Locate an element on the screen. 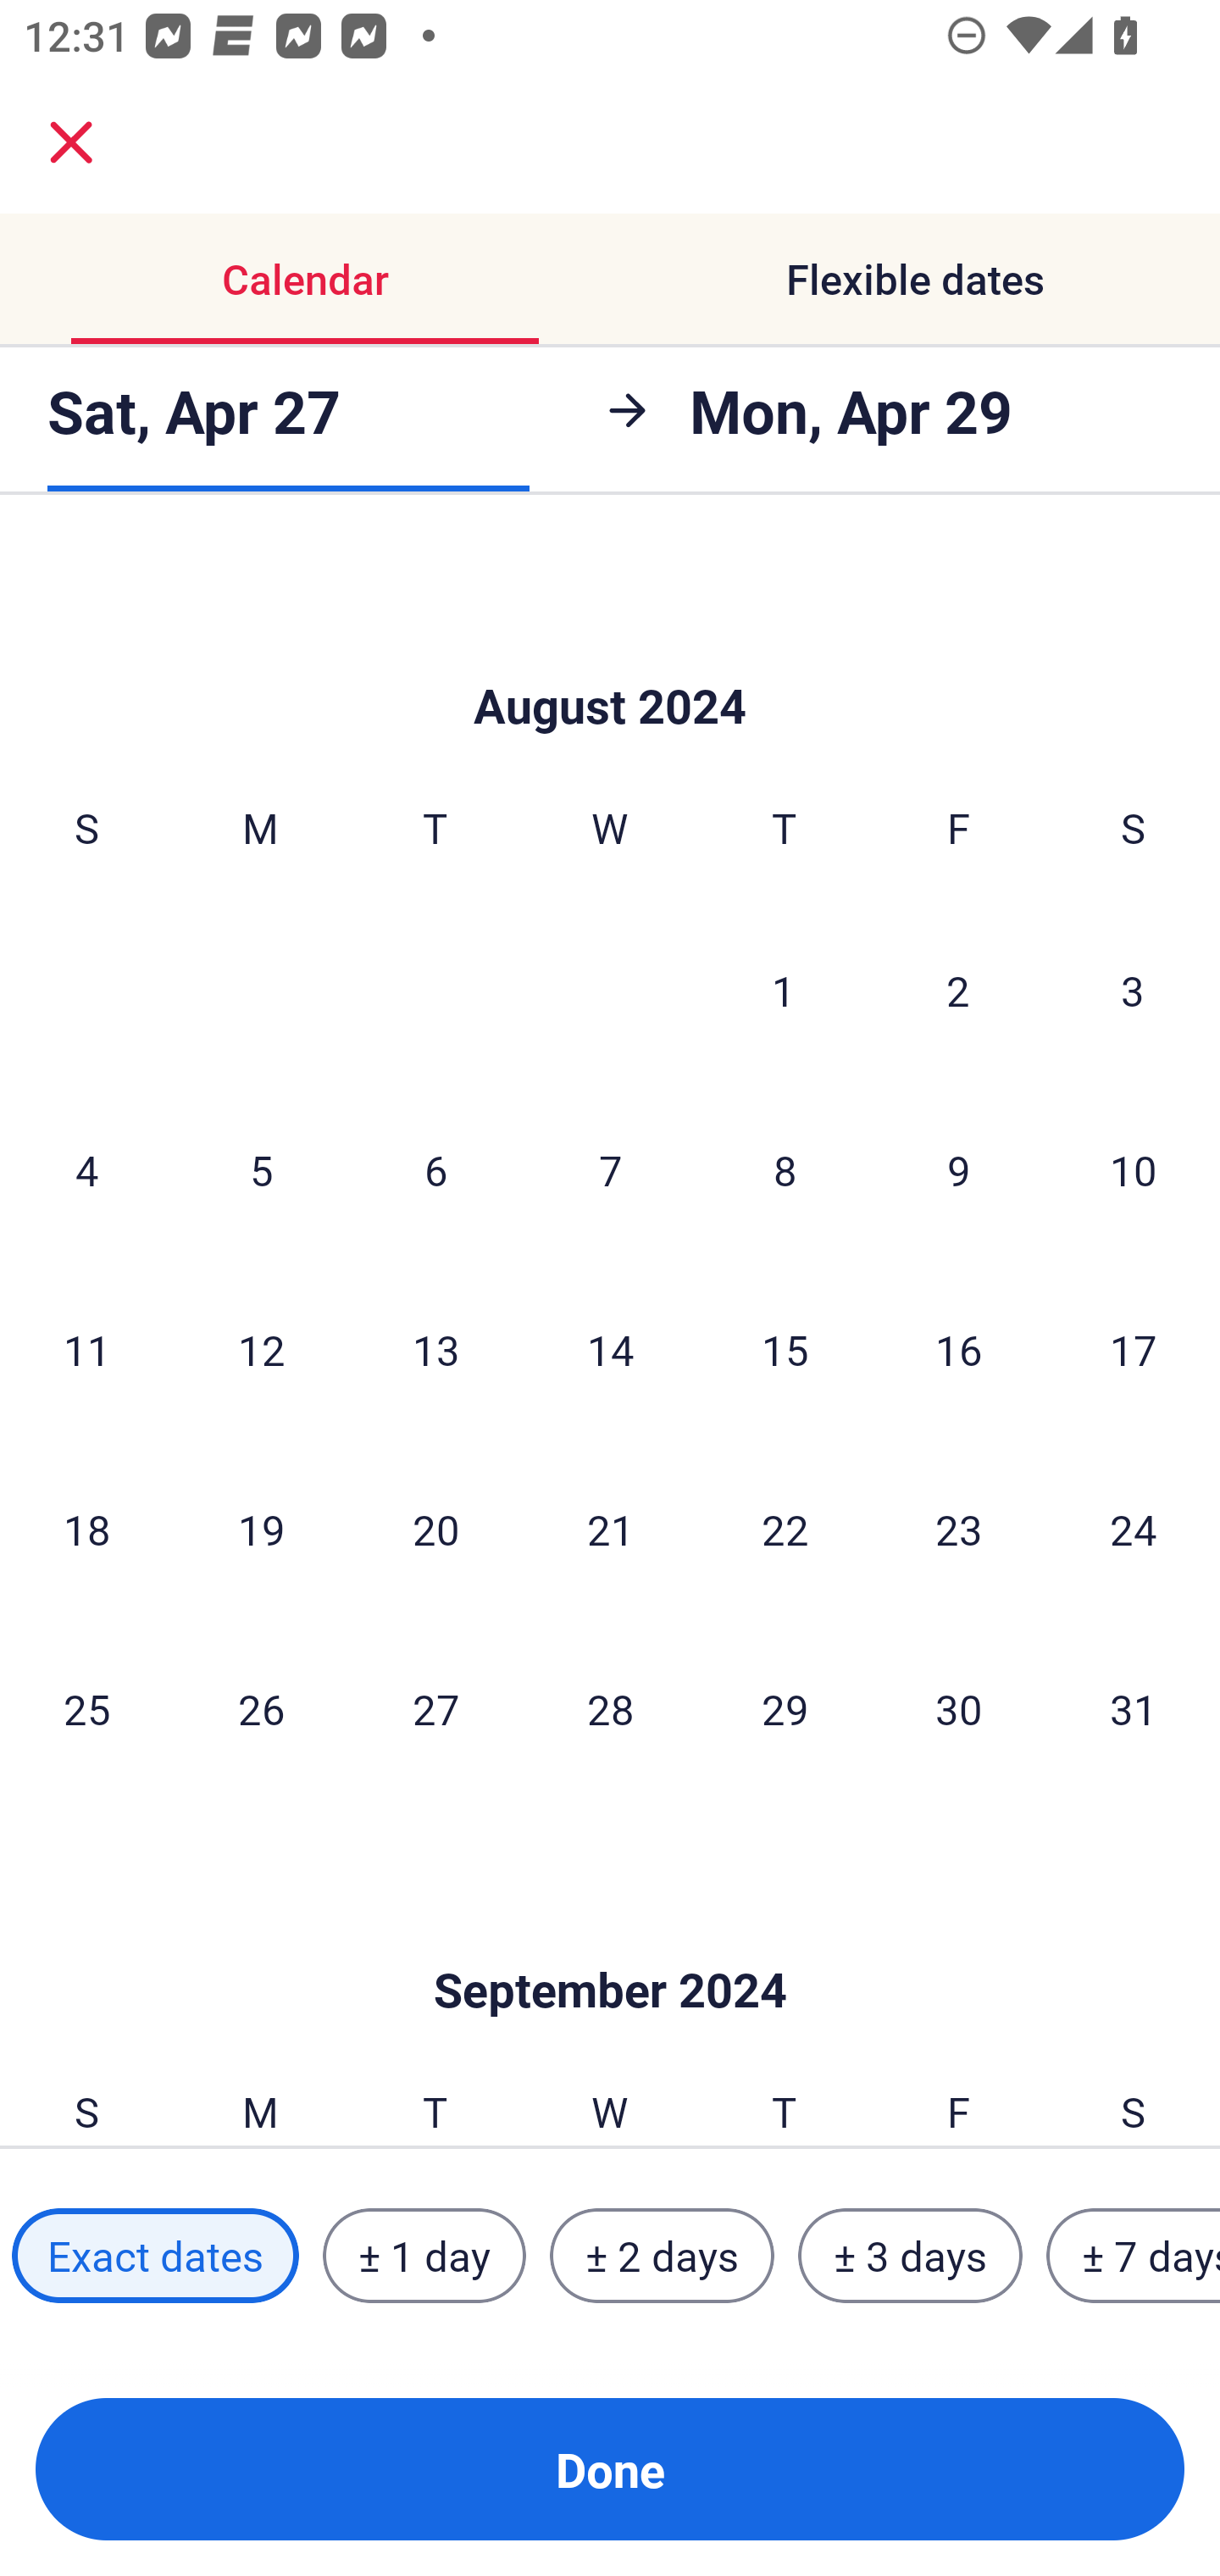  25 Sunday, August 25, 2024 is located at coordinates (86, 1708).